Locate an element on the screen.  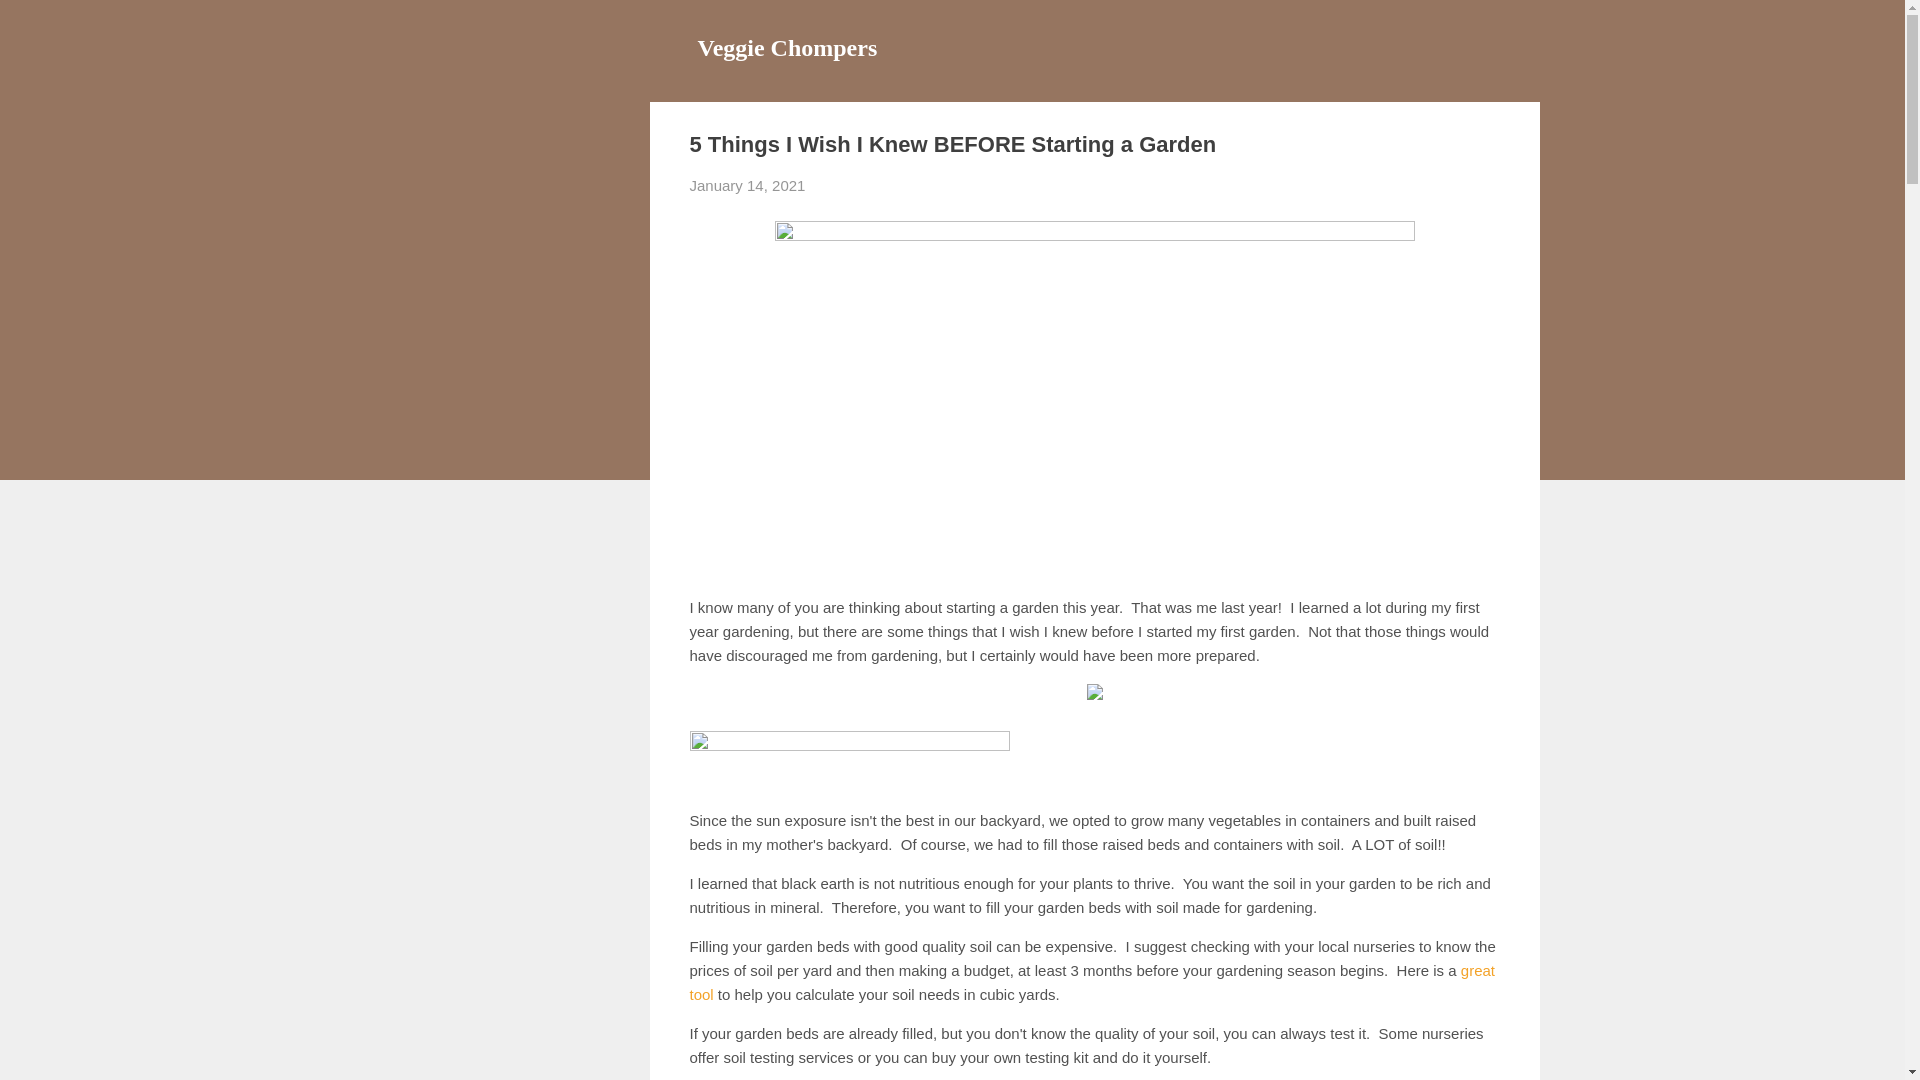
Search is located at coordinates (39, 24).